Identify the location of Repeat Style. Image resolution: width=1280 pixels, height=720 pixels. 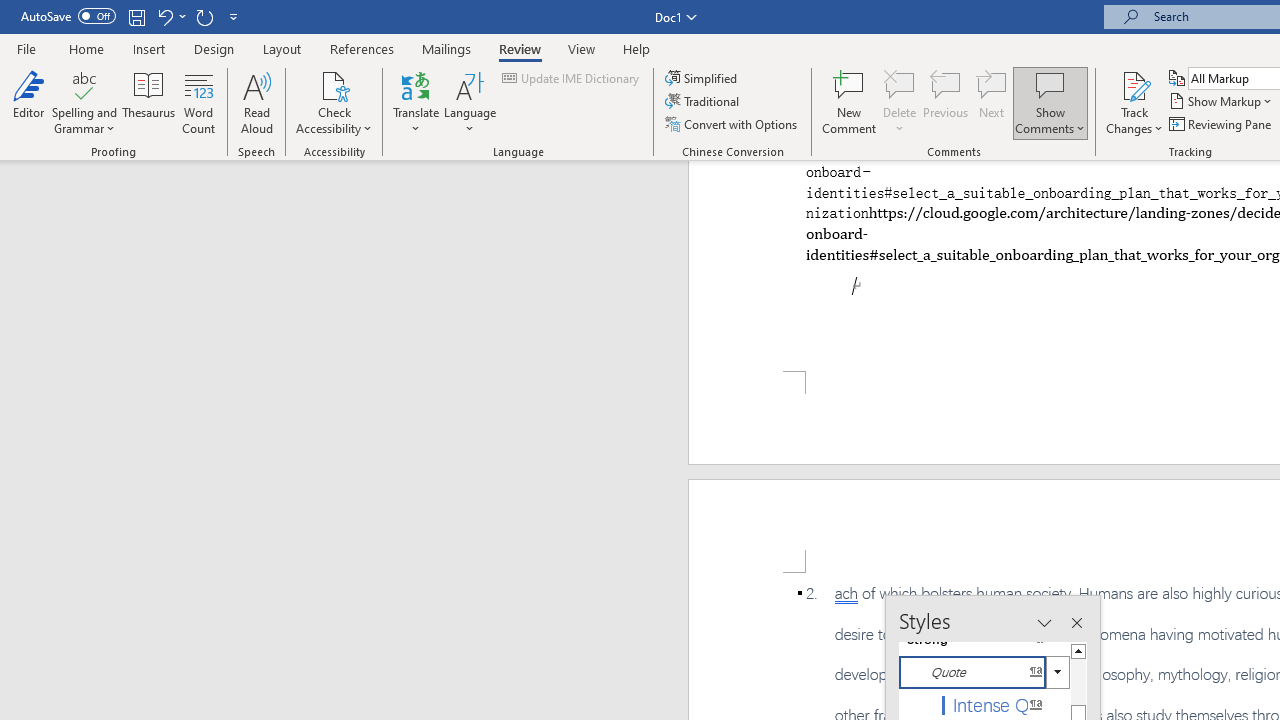
(204, 16).